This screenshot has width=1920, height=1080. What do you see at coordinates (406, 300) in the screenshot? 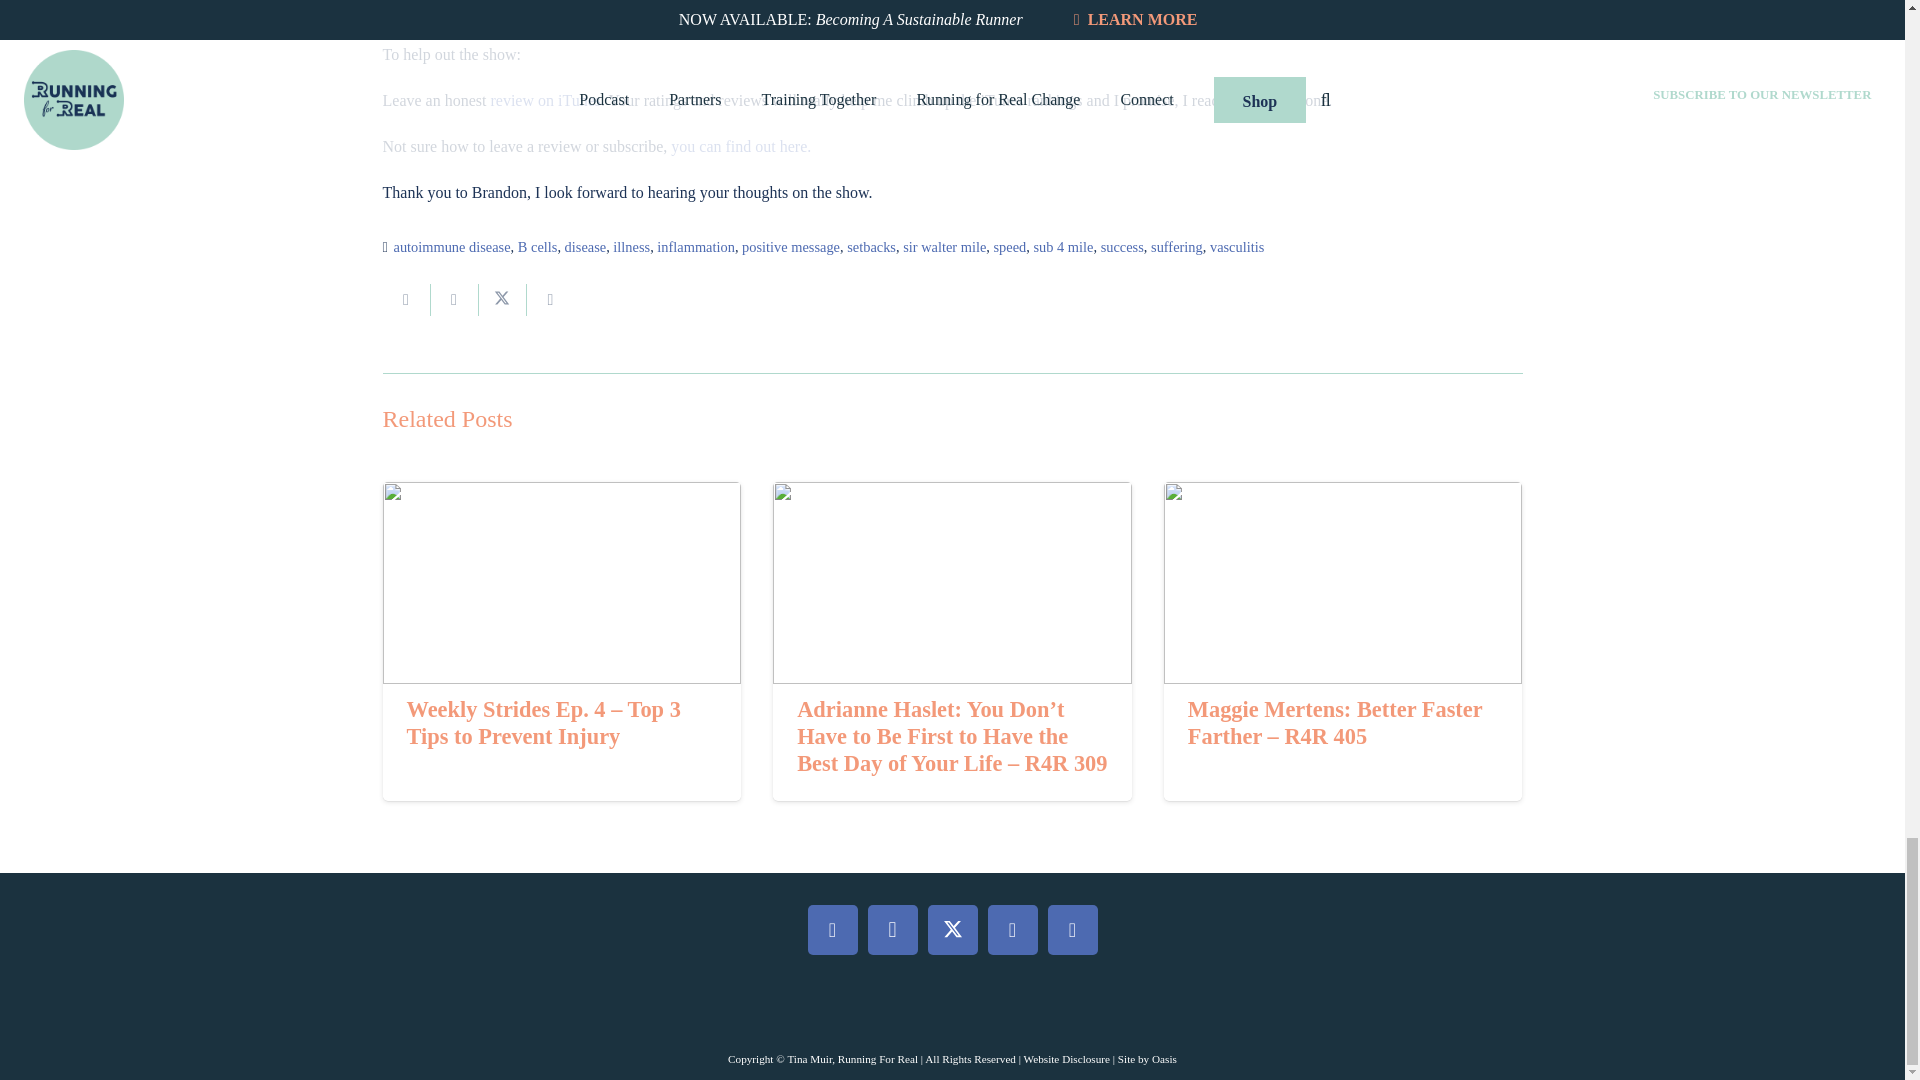
I see `Email this` at bounding box center [406, 300].